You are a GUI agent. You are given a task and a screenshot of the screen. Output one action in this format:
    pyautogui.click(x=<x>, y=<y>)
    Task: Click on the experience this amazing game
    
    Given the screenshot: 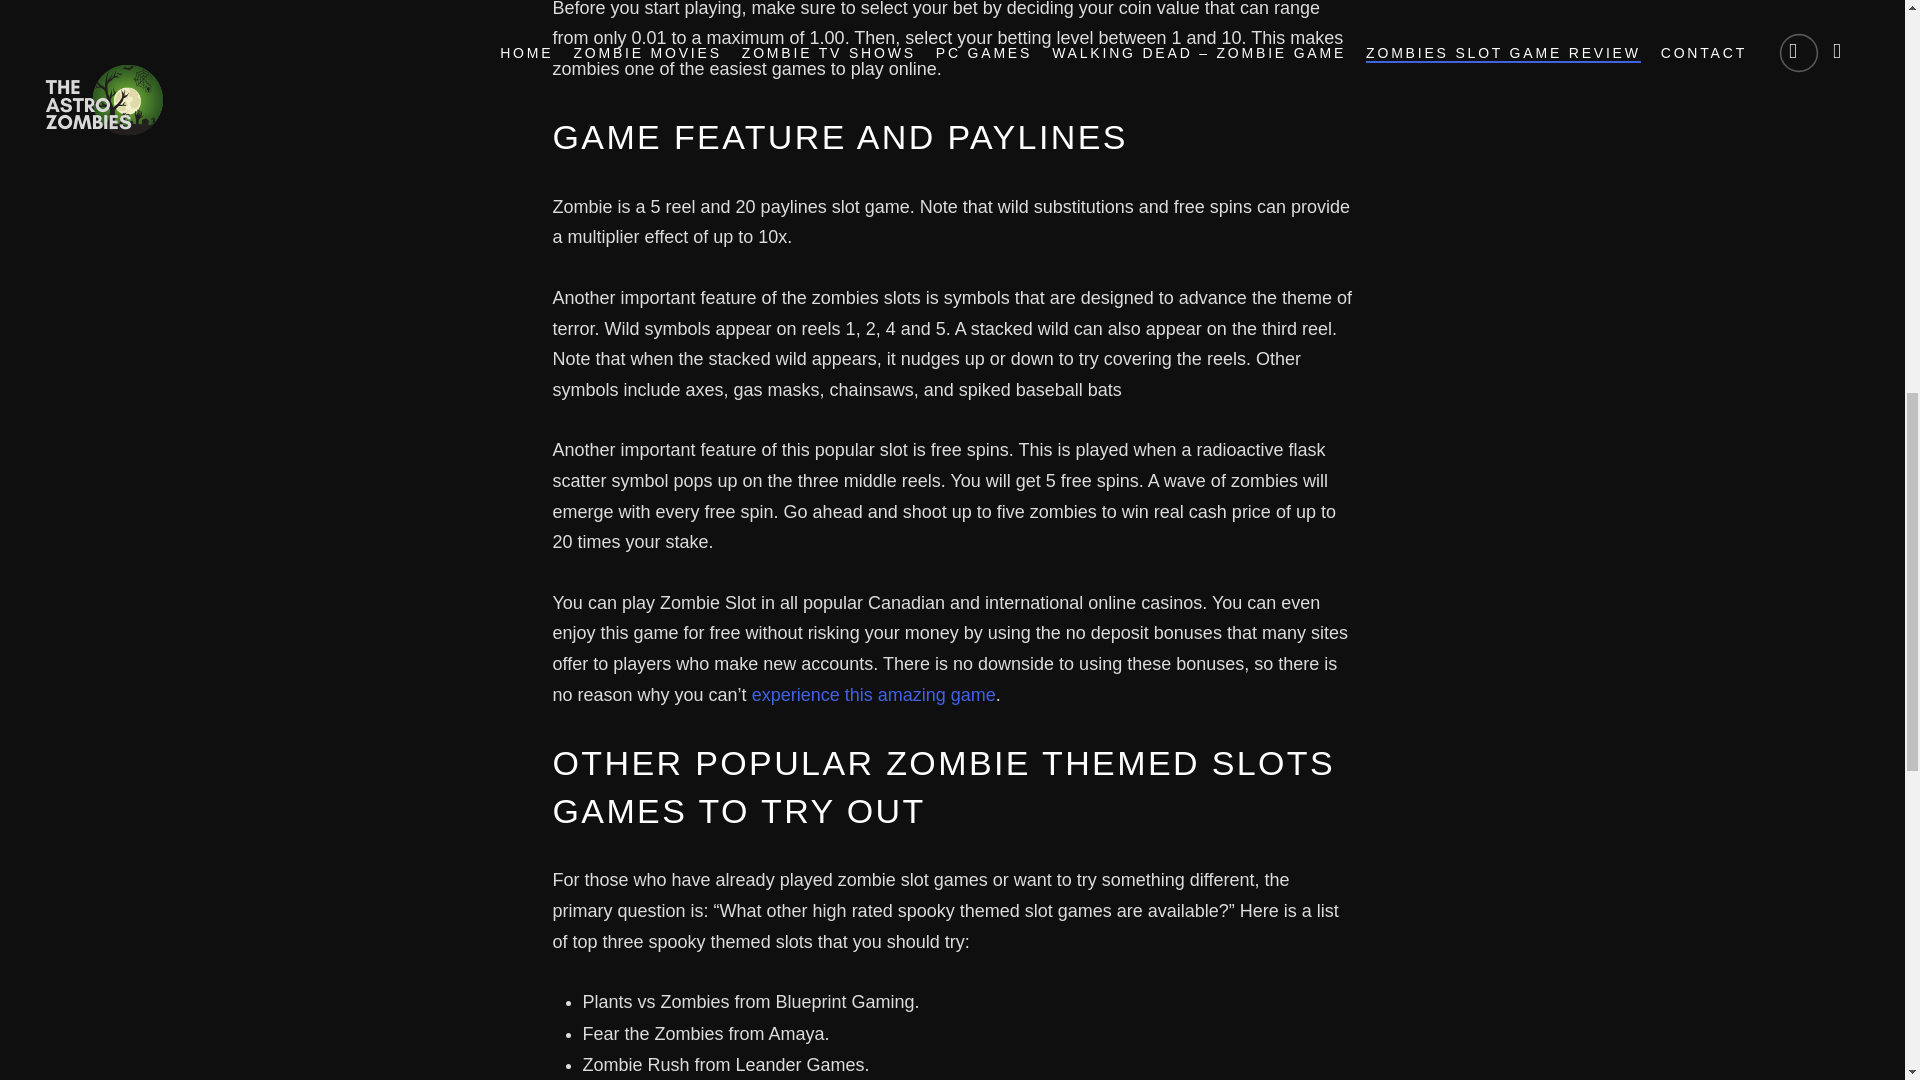 What is the action you would take?
    pyautogui.click(x=874, y=694)
    